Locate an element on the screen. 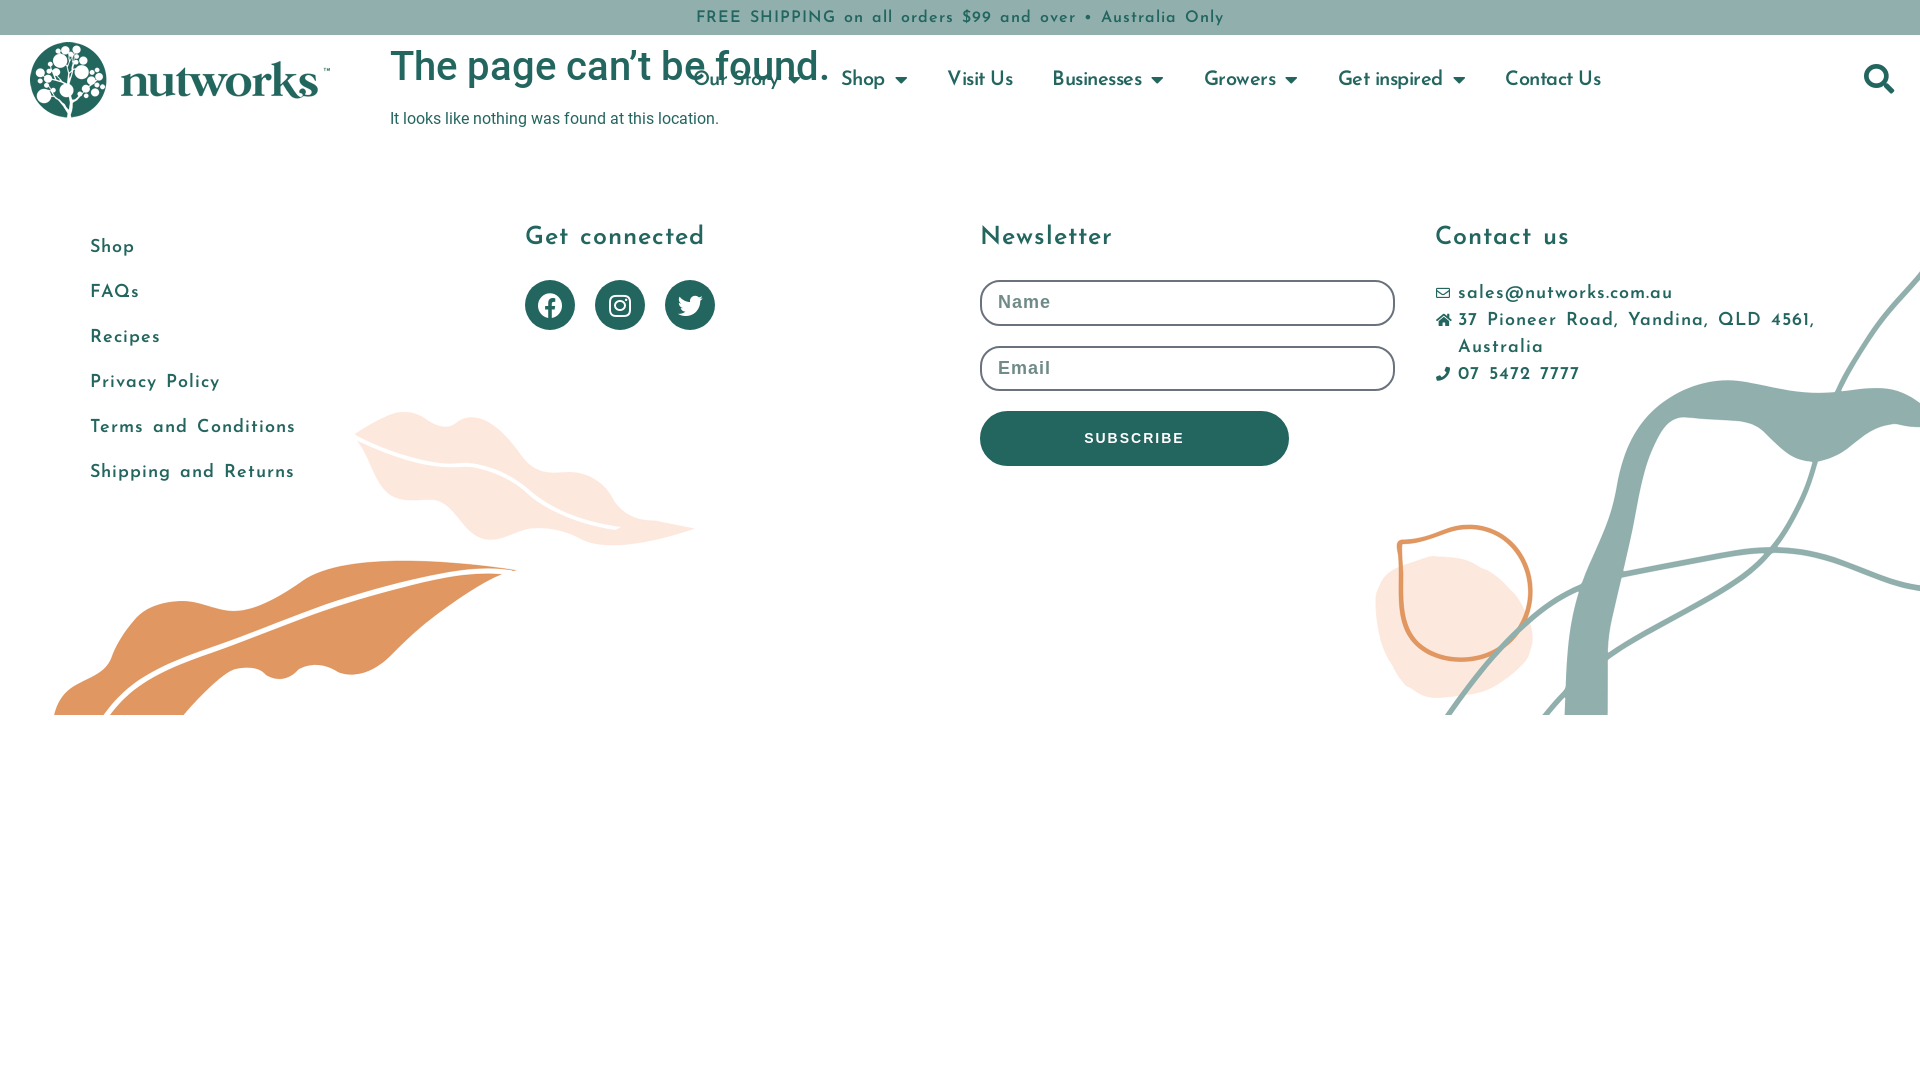  Shop is located at coordinates (278, 248).